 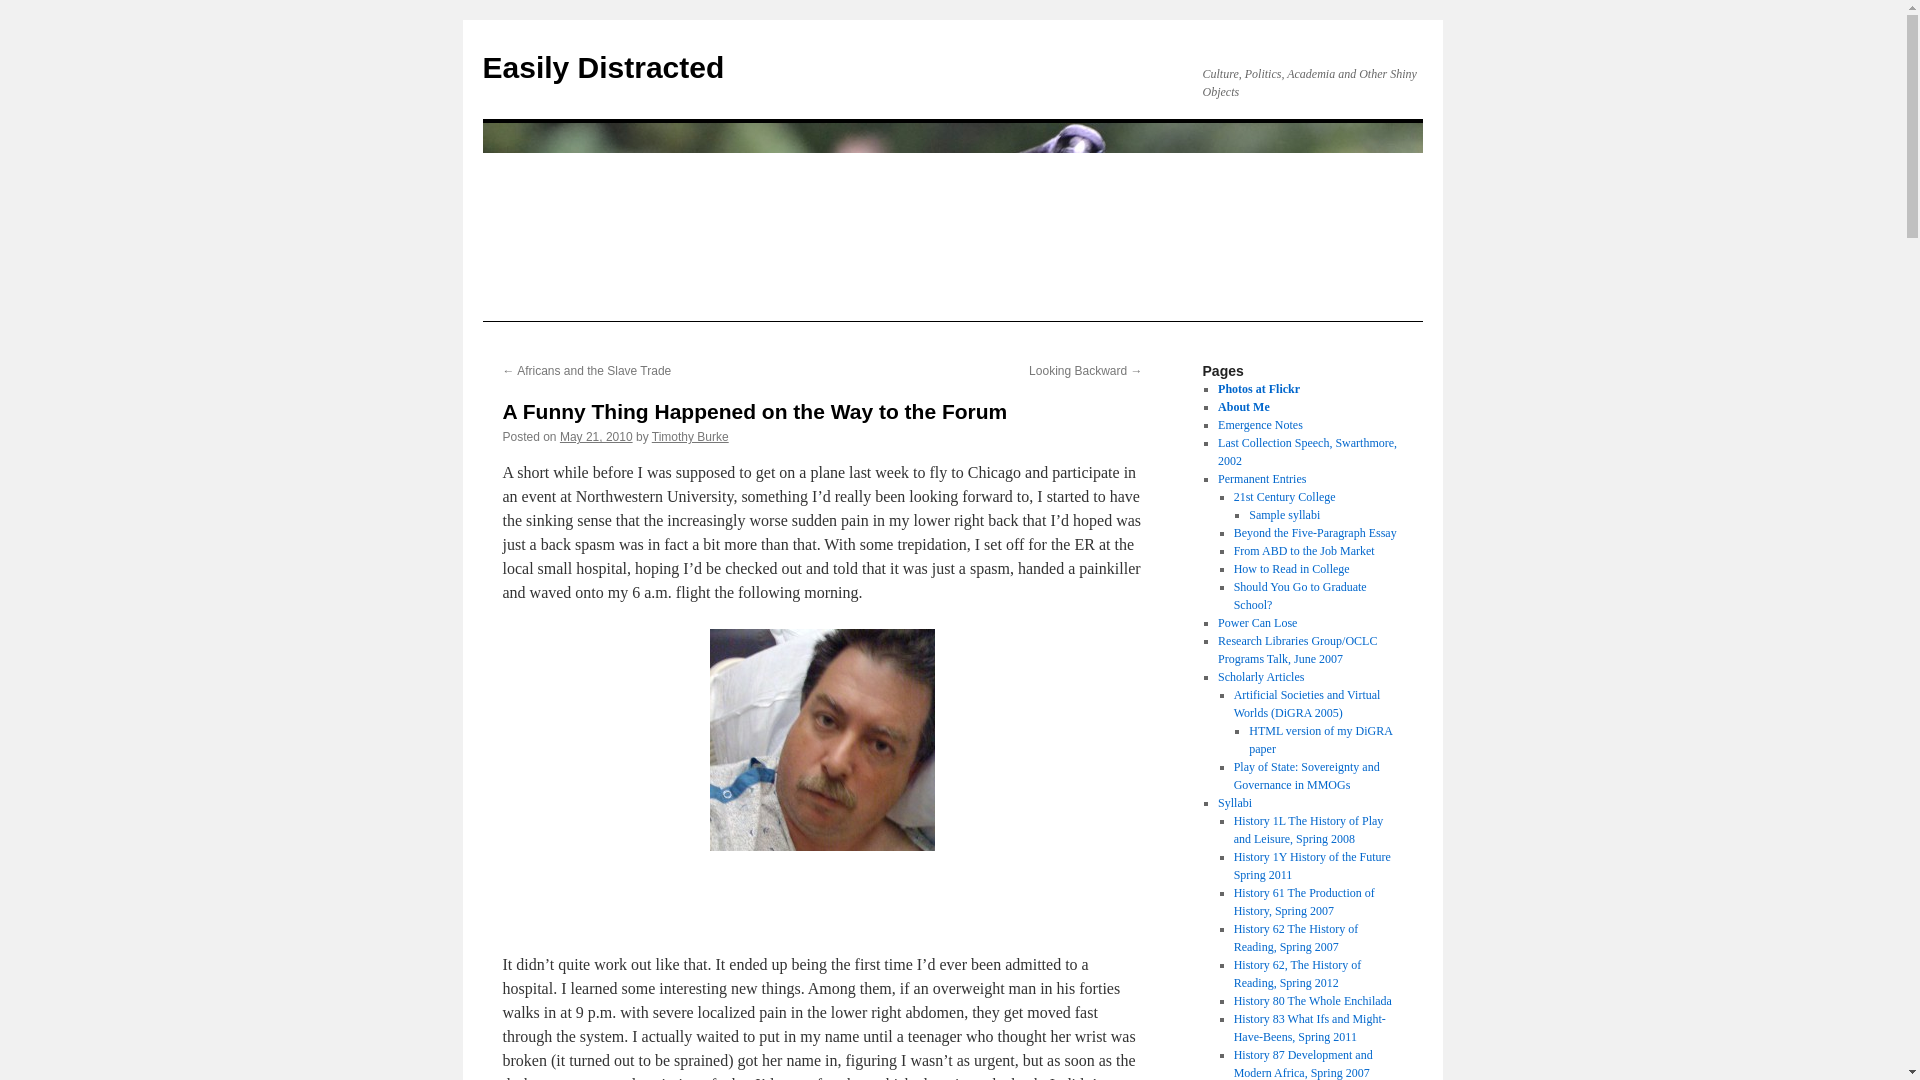 What do you see at coordinates (1292, 568) in the screenshot?
I see `How to Read in College` at bounding box center [1292, 568].